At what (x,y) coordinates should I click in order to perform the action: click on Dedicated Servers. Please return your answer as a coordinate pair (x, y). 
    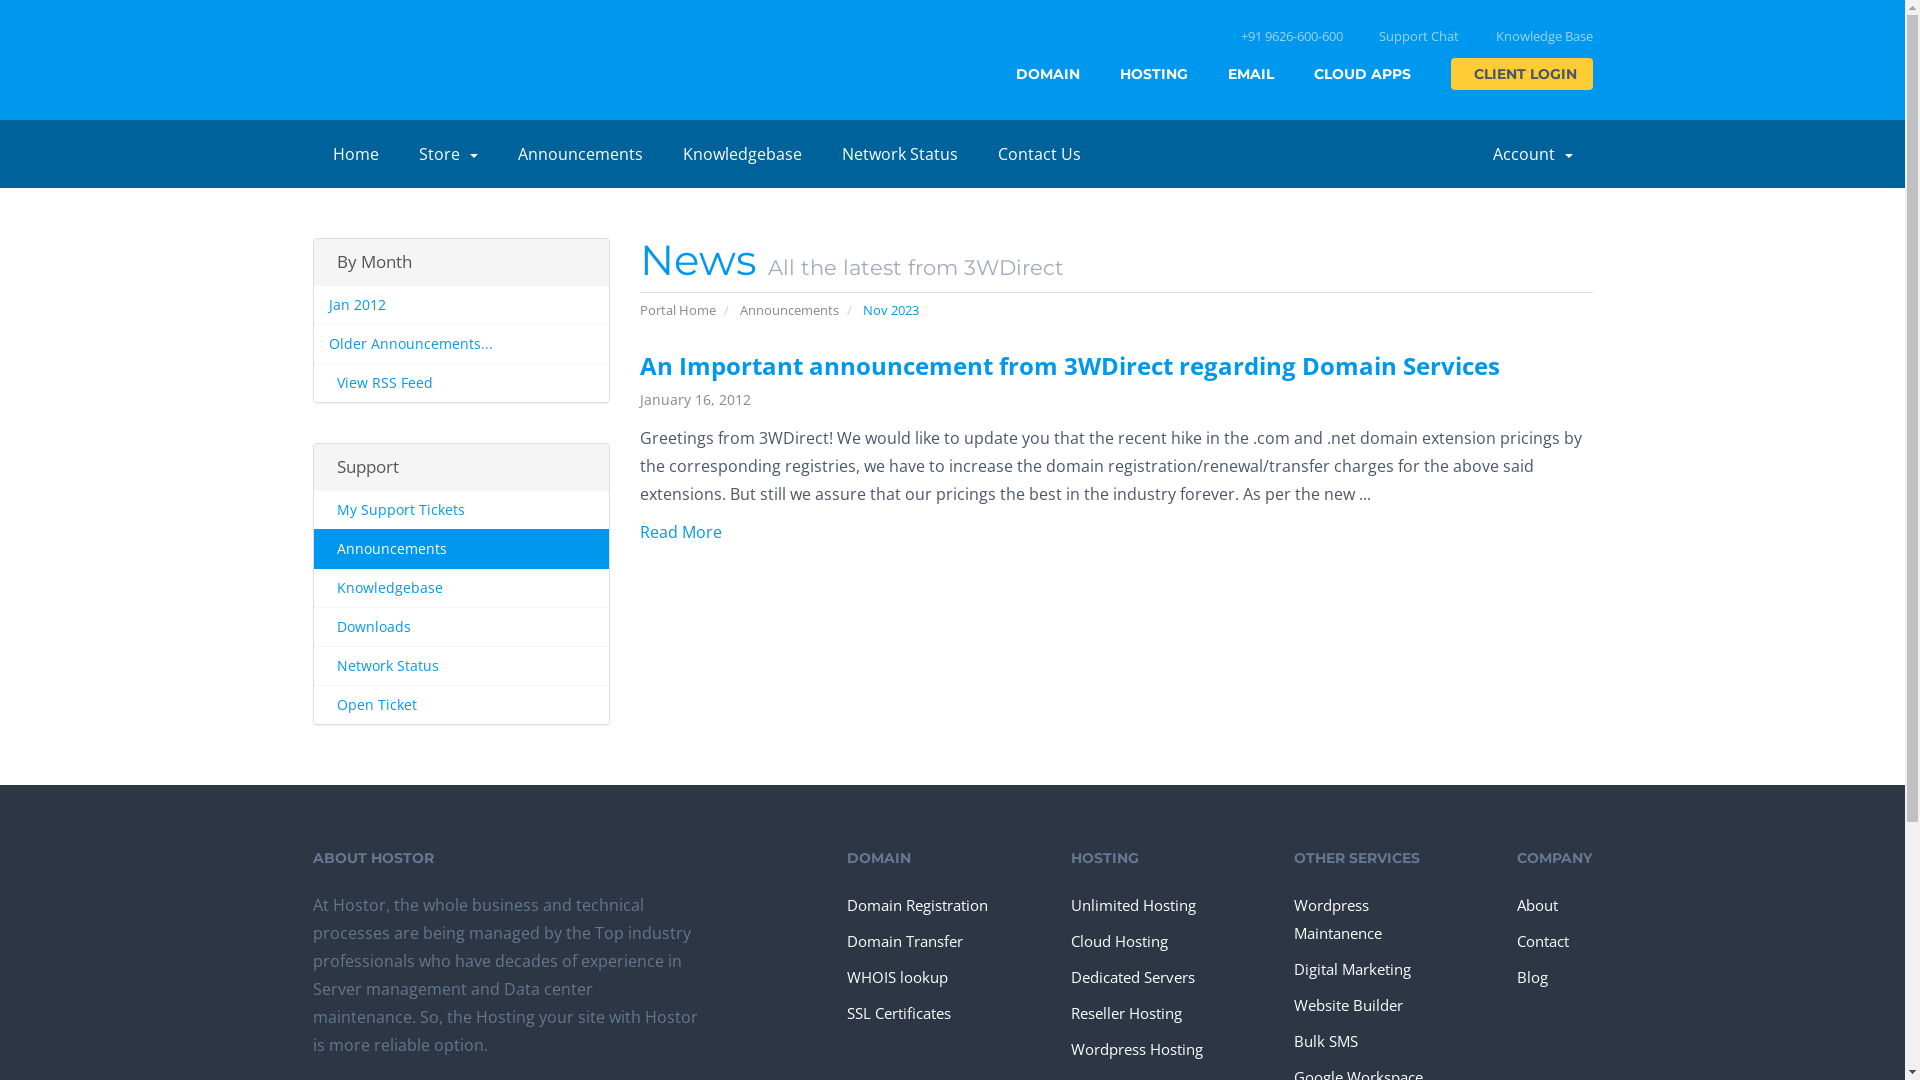
    Looking at the image, I should click on (1133, 977).